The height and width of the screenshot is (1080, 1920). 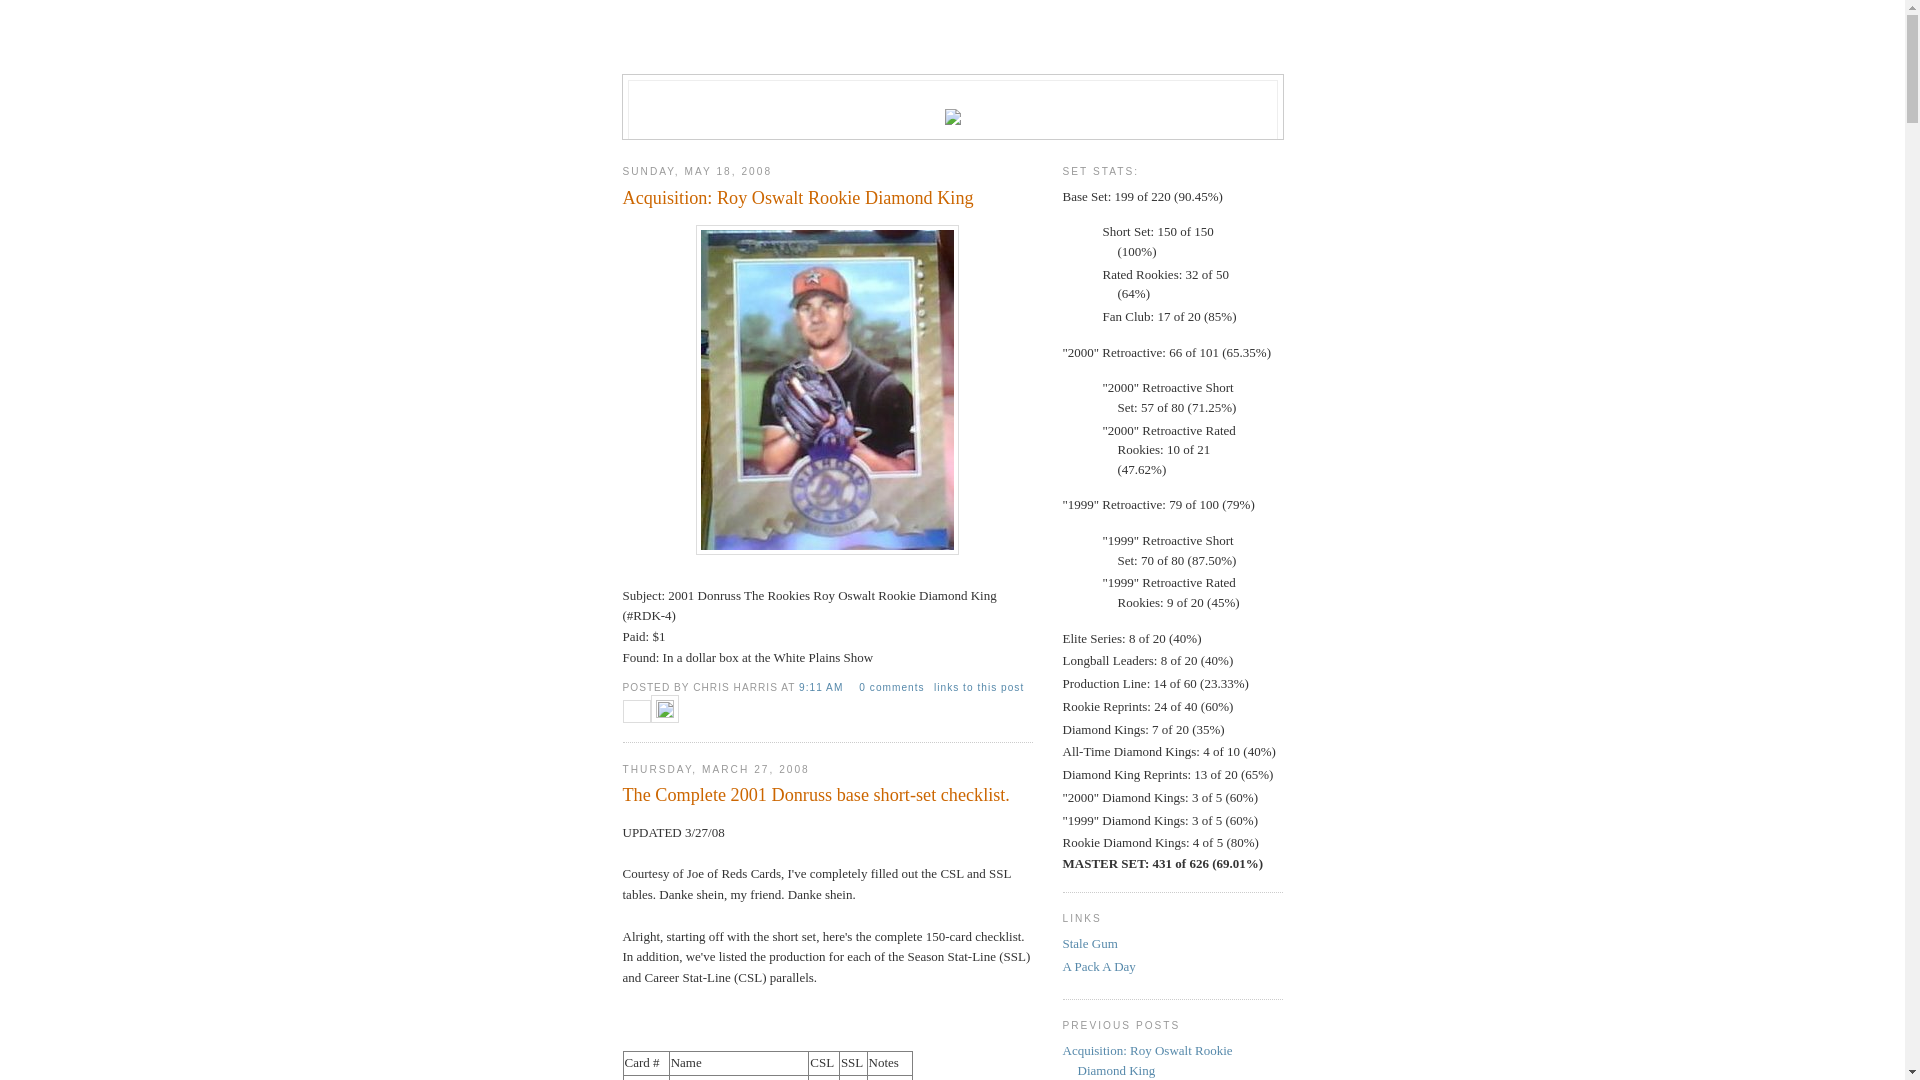 What do you see at coordinates (664, 714) in the screenshot?
I see `Edit Post` at bounding box center [664, 714].